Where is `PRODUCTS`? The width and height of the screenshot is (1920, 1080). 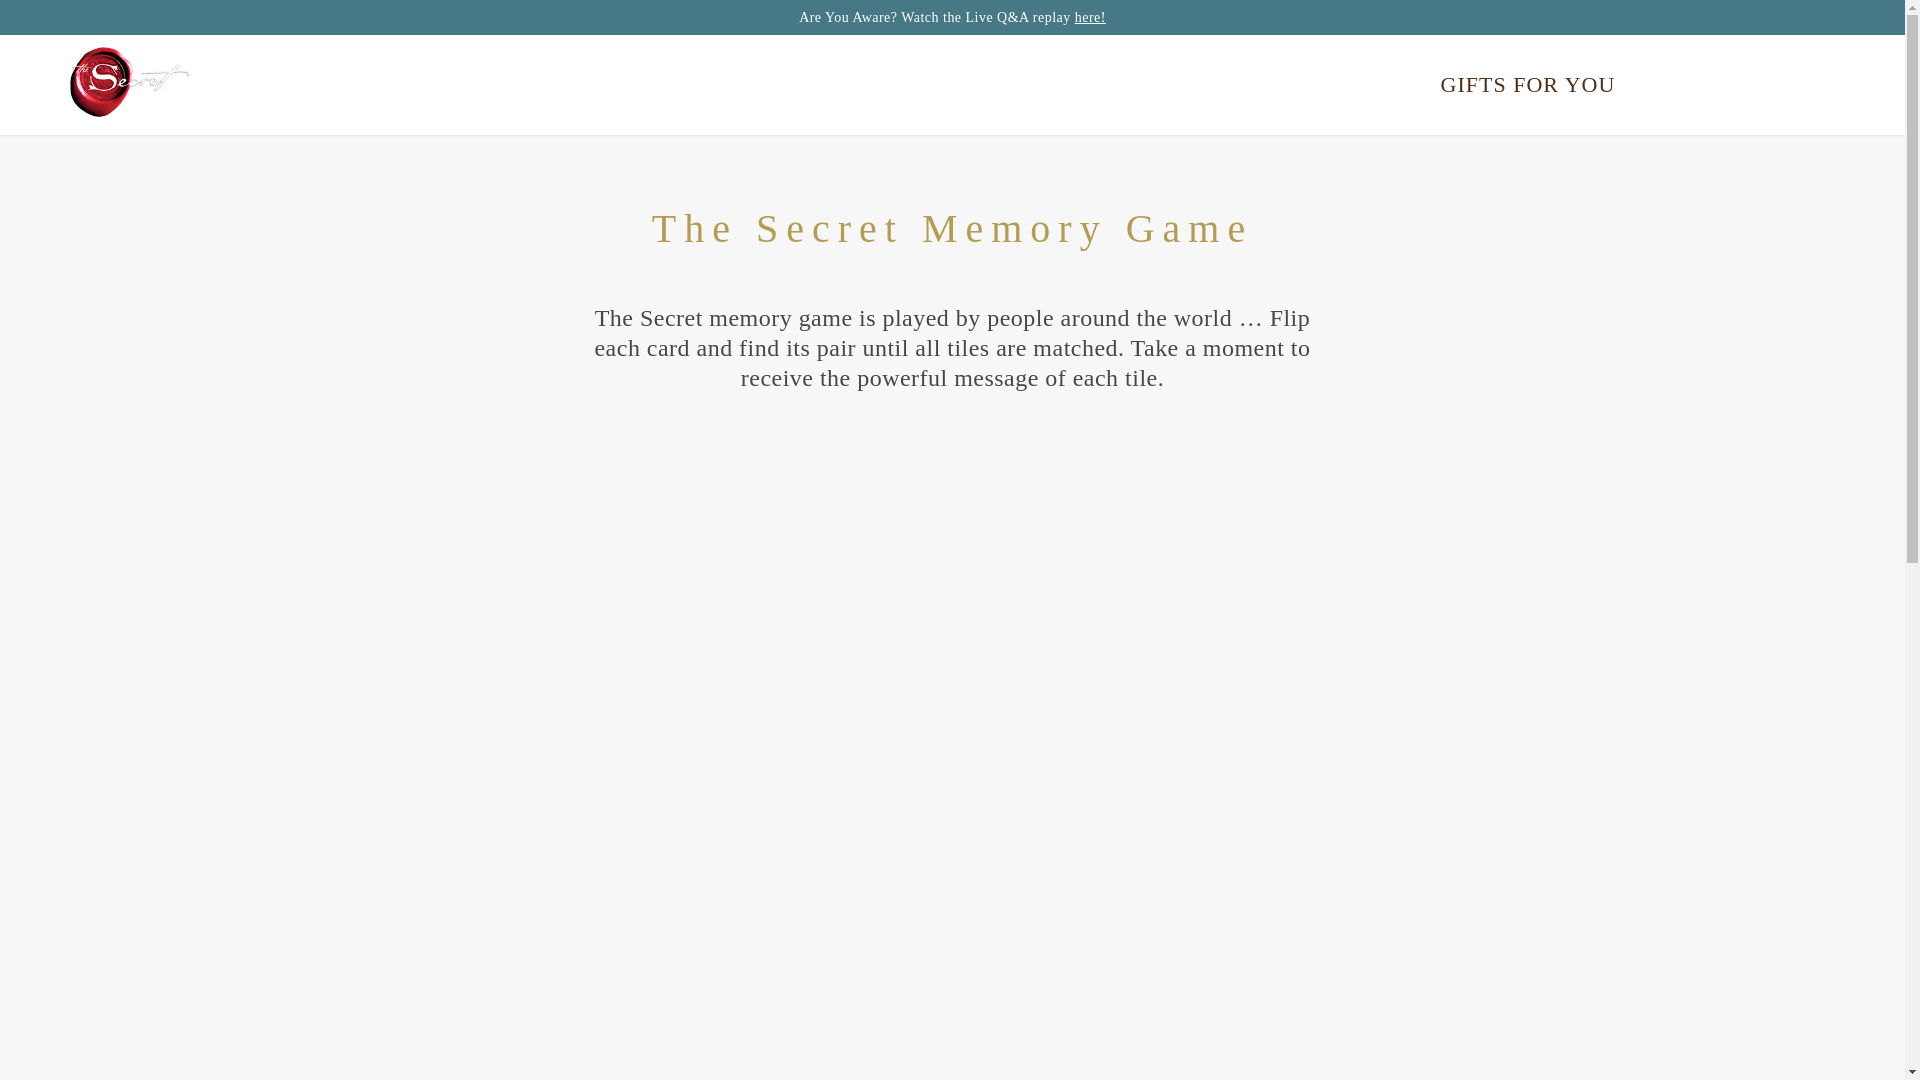 PRODUCTS is located at coordinates (1254, 84).